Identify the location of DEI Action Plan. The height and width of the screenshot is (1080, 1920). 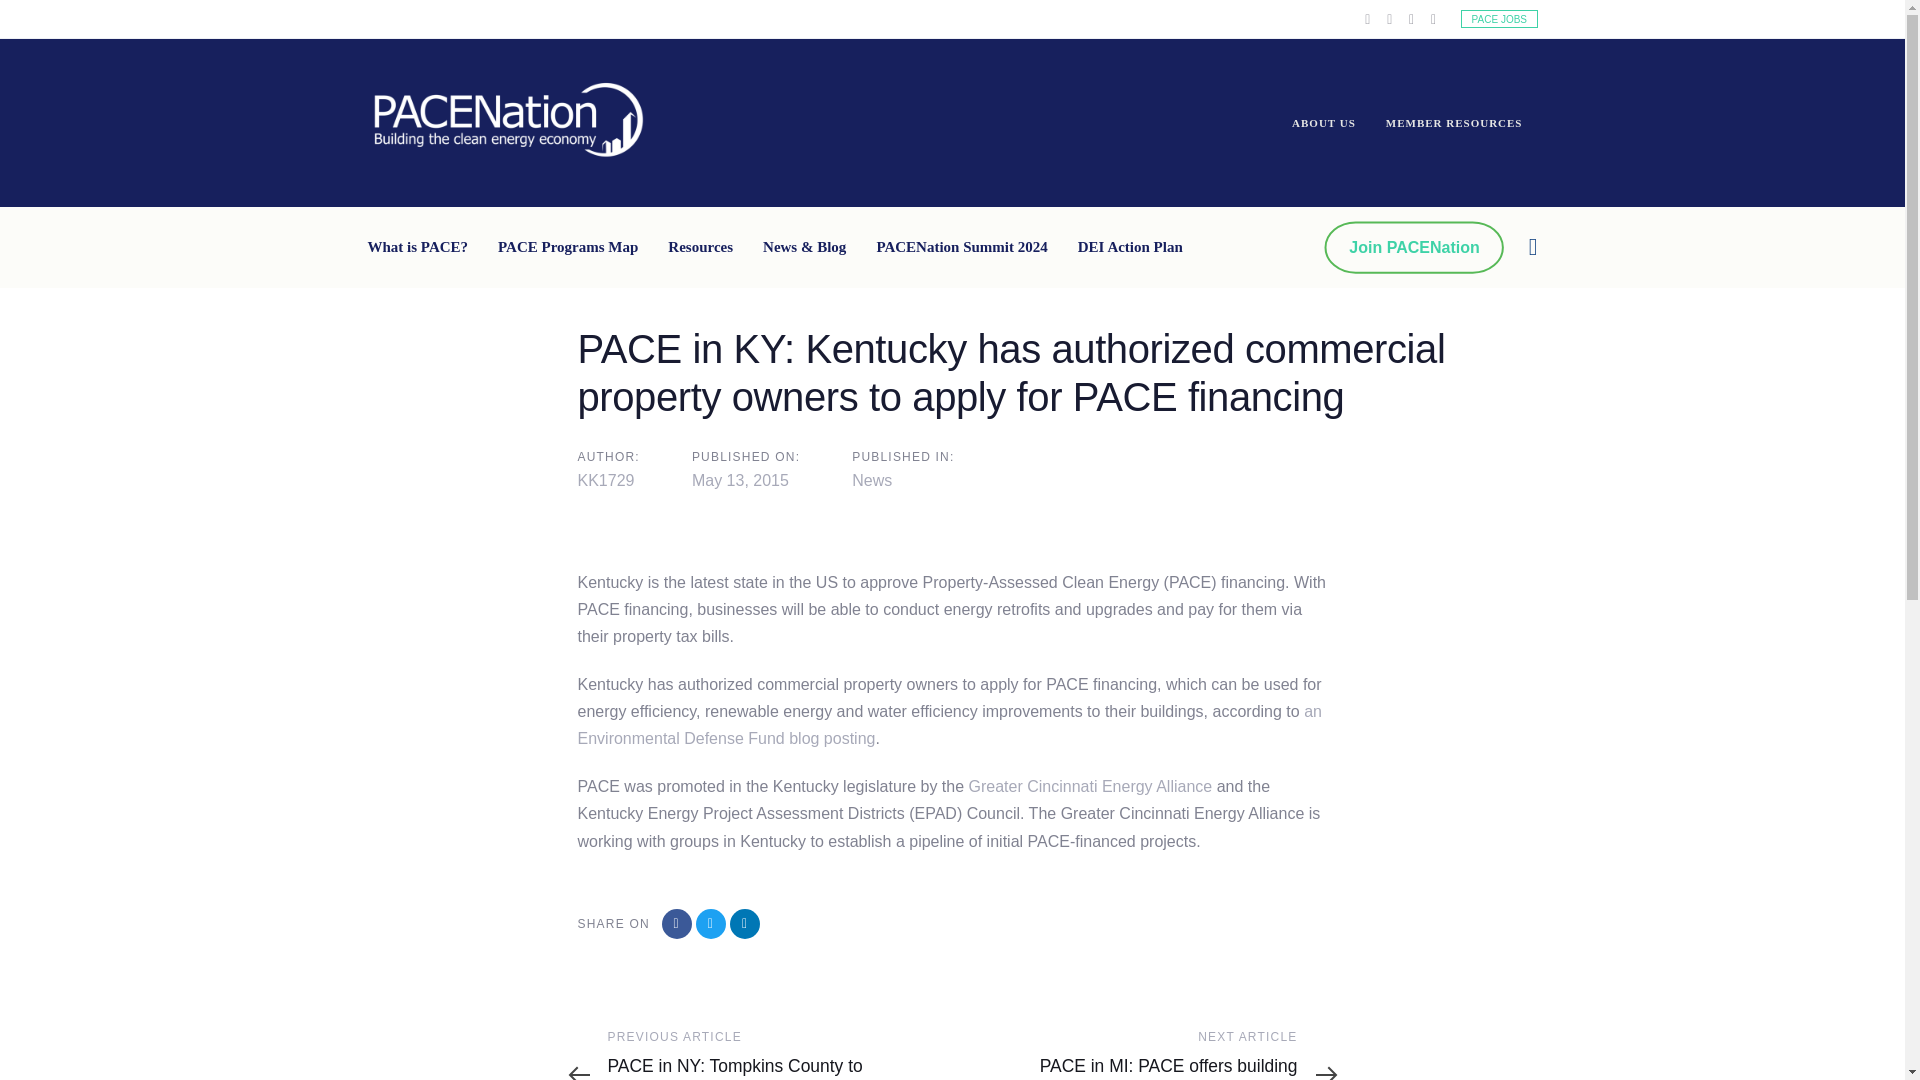
(1130, 247).